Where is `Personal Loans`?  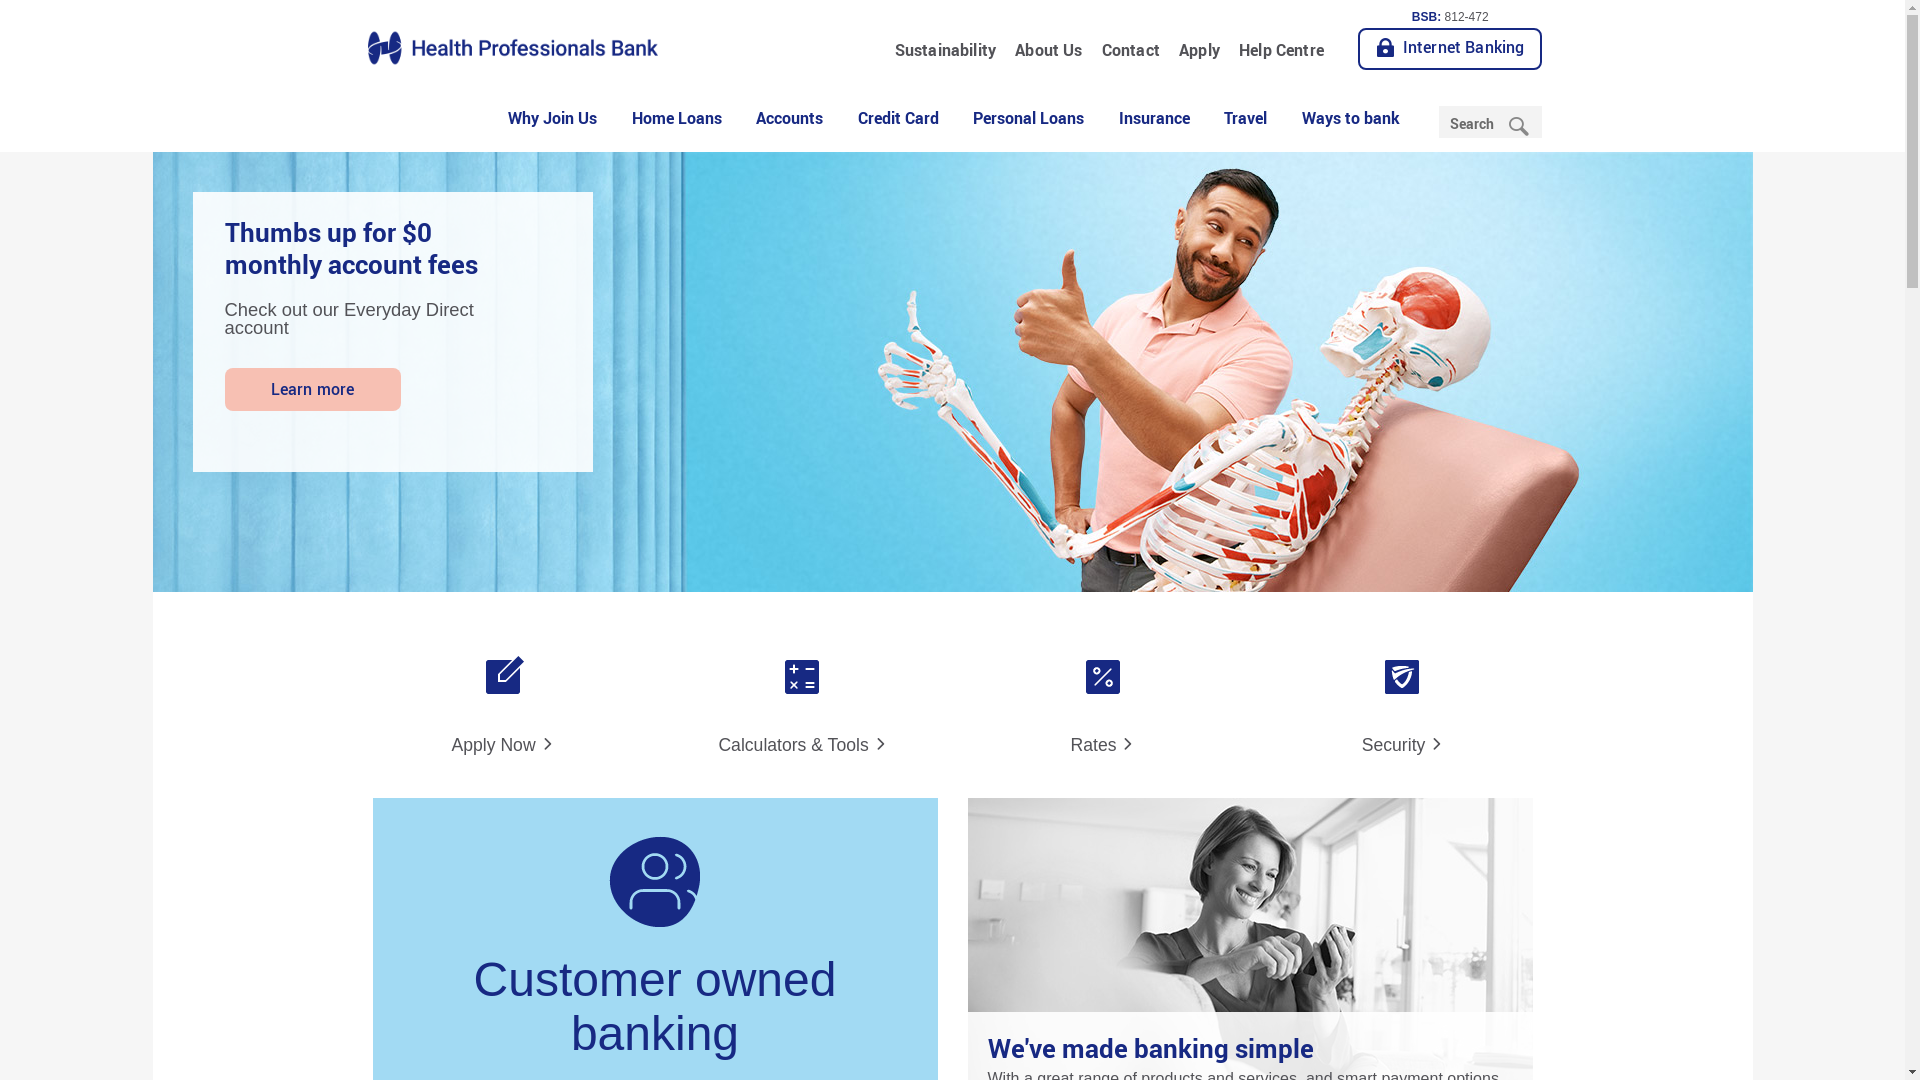
Personal Loans is located at coordinates (1028, 120).